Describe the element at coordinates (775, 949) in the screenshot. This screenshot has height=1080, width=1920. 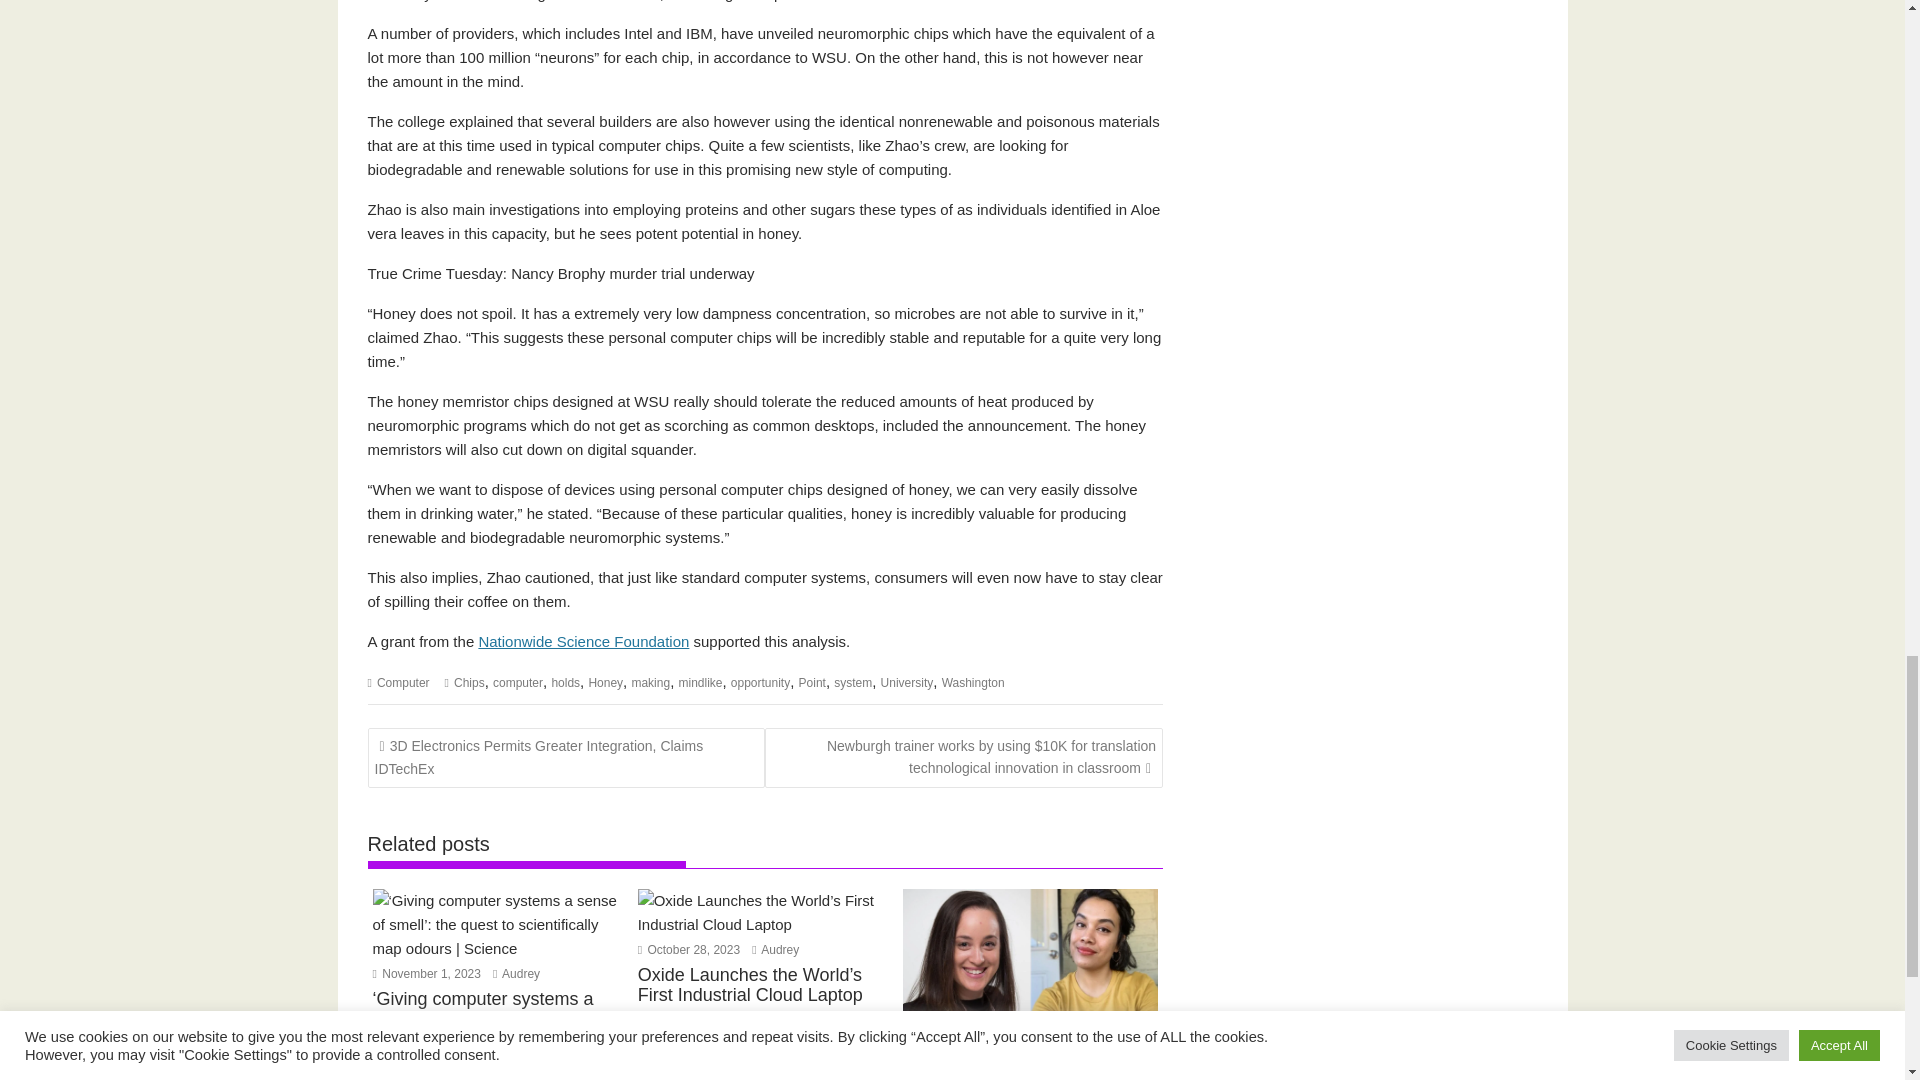
I see `Audrey` at that location.